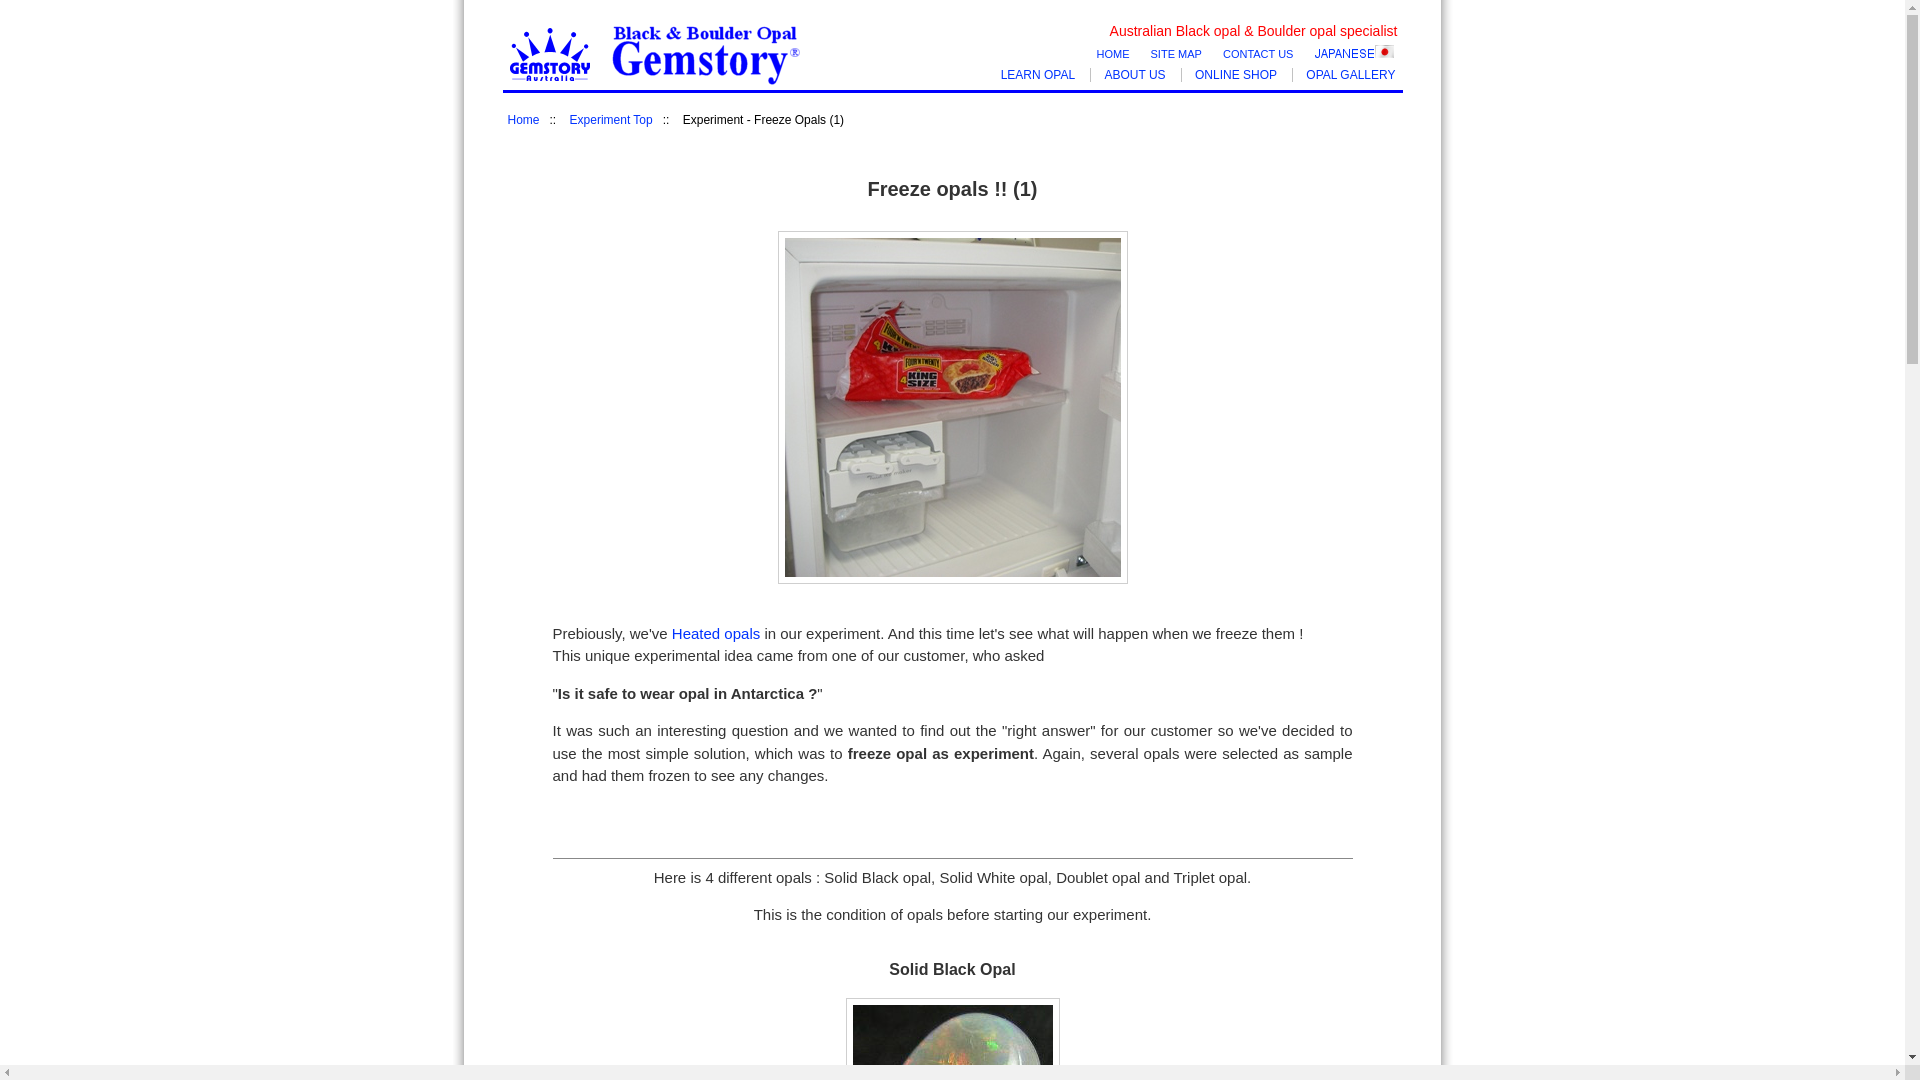 Image resolution: width=1920 pixels, height=1080 pixels. I want to click on ABOUT US, so click(1134, 75).